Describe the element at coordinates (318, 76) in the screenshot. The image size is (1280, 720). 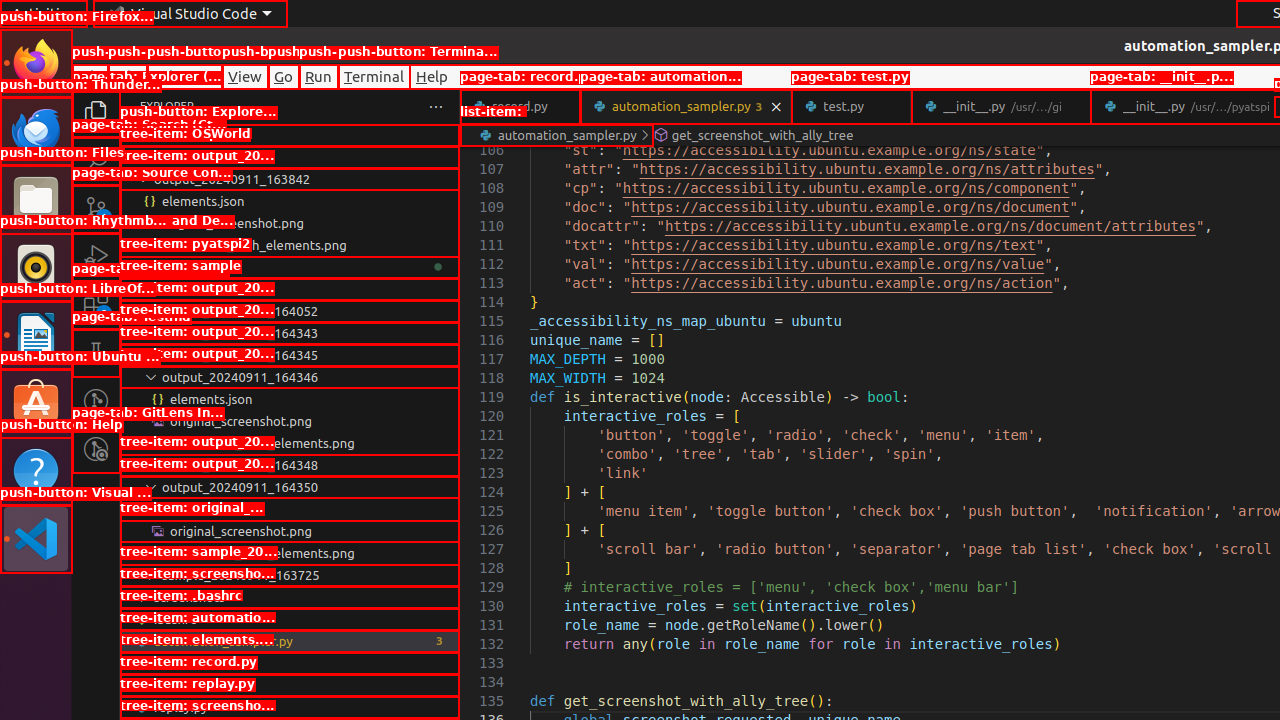
I see `Run` at that location.